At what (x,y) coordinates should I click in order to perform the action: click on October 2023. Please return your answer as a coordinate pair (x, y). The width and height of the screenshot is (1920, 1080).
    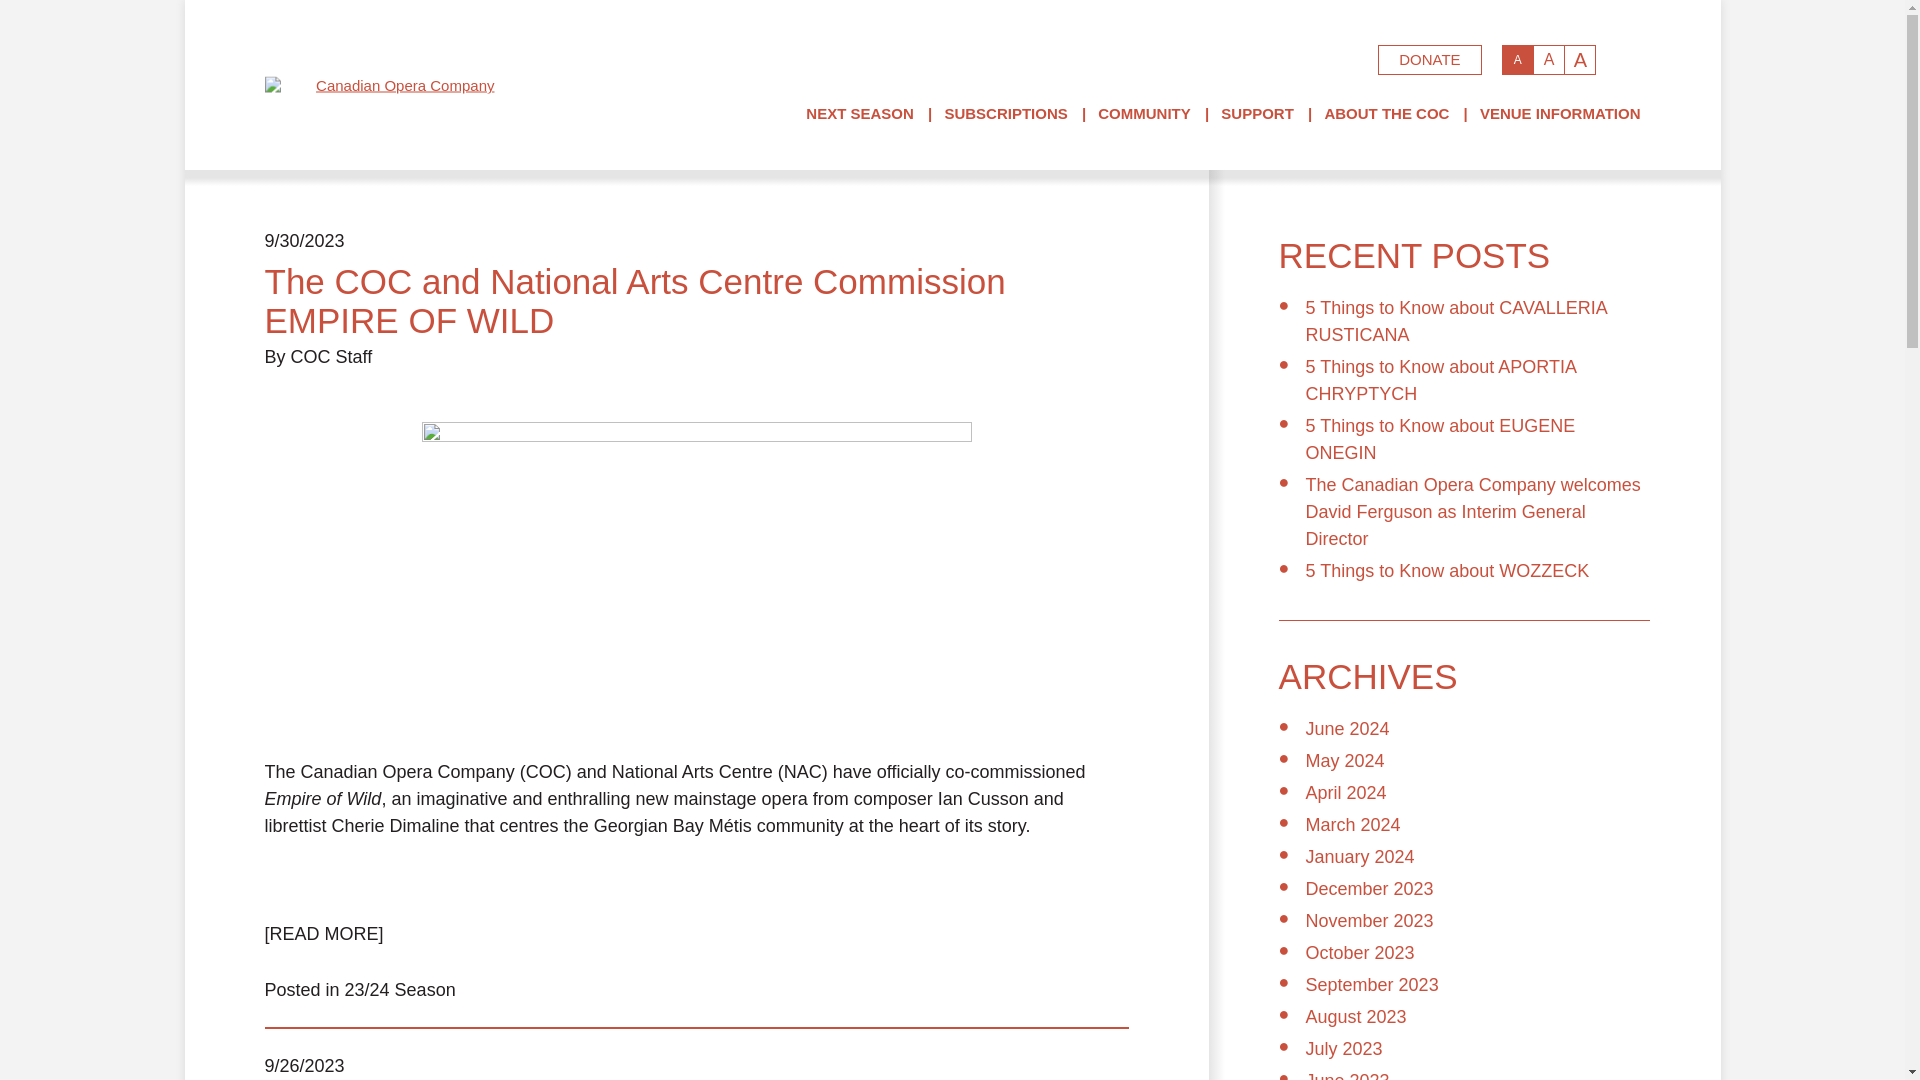
    Looking at the image, I should click on (1360, 952).